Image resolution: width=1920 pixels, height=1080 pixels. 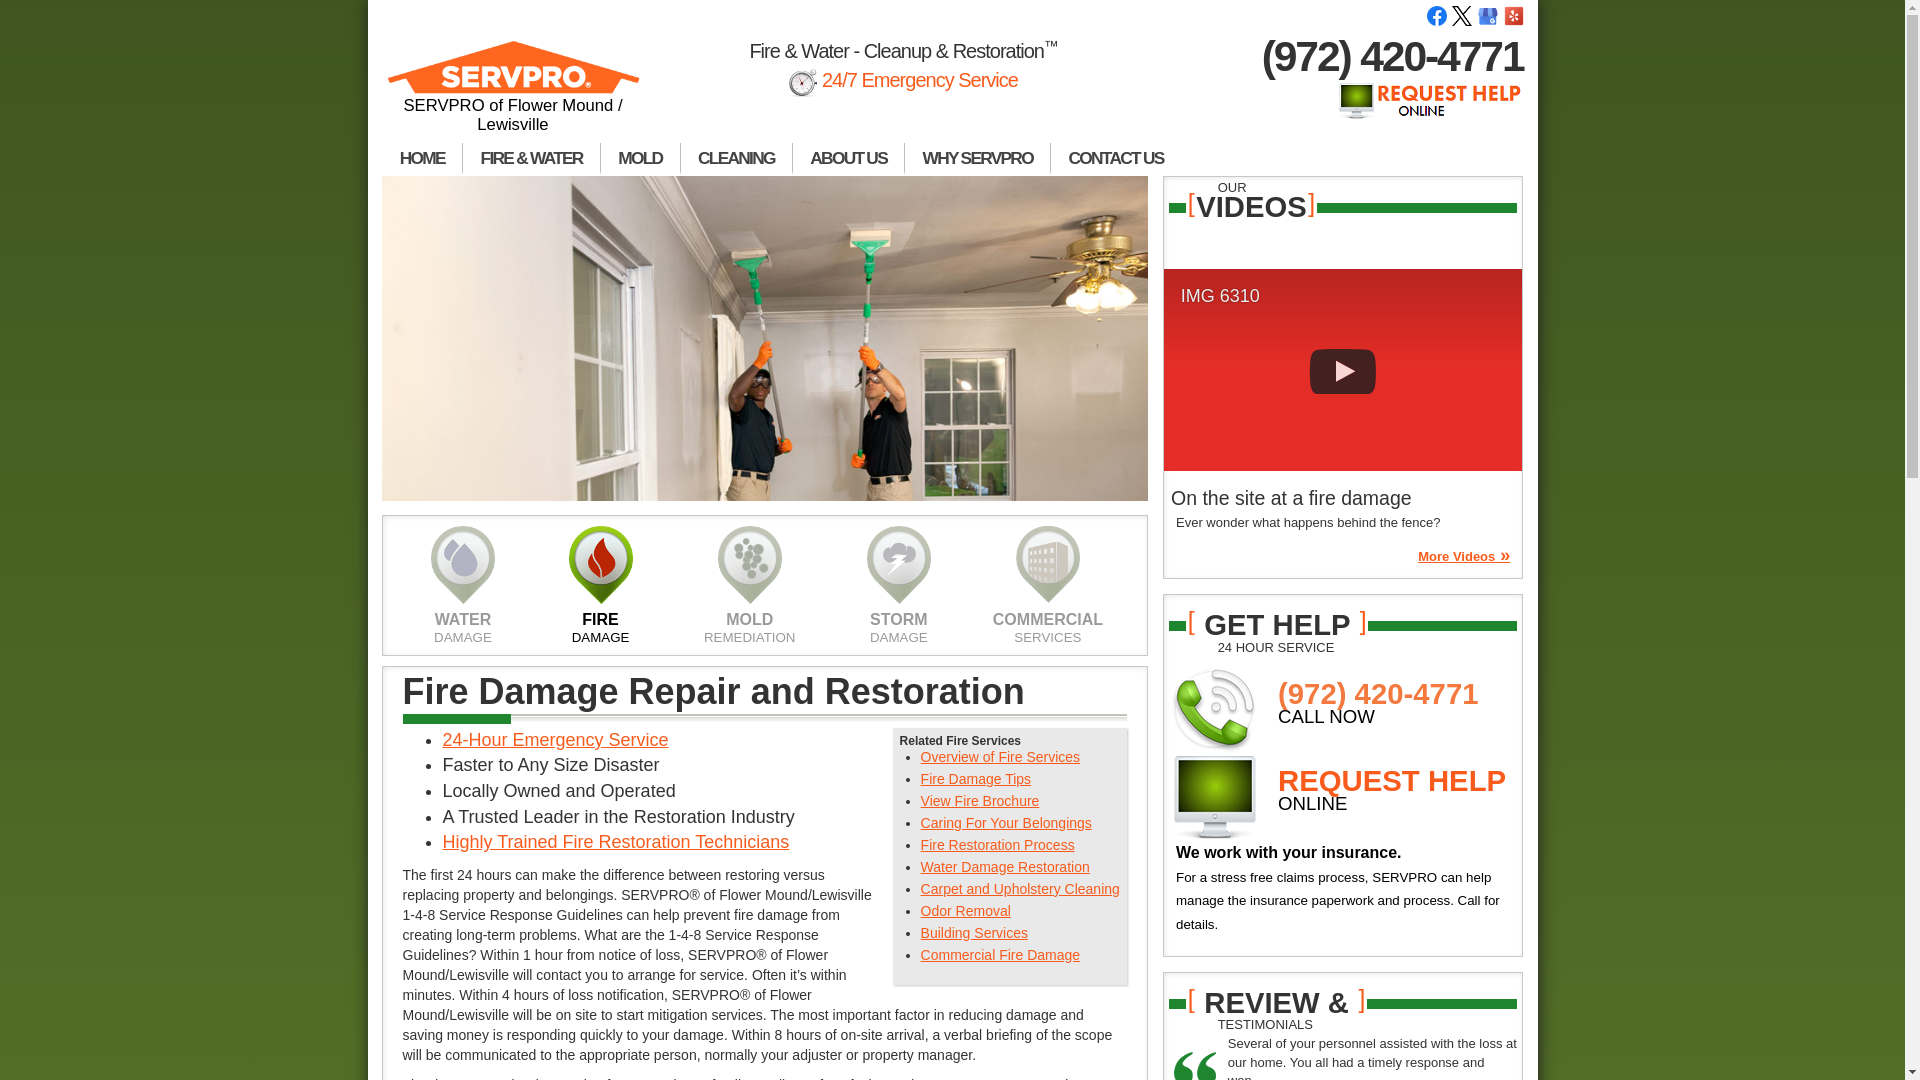 What do you see at coordinates (848, 158) in the screenshot?
I see `ABOUT US` at bounding box center [848, 158].